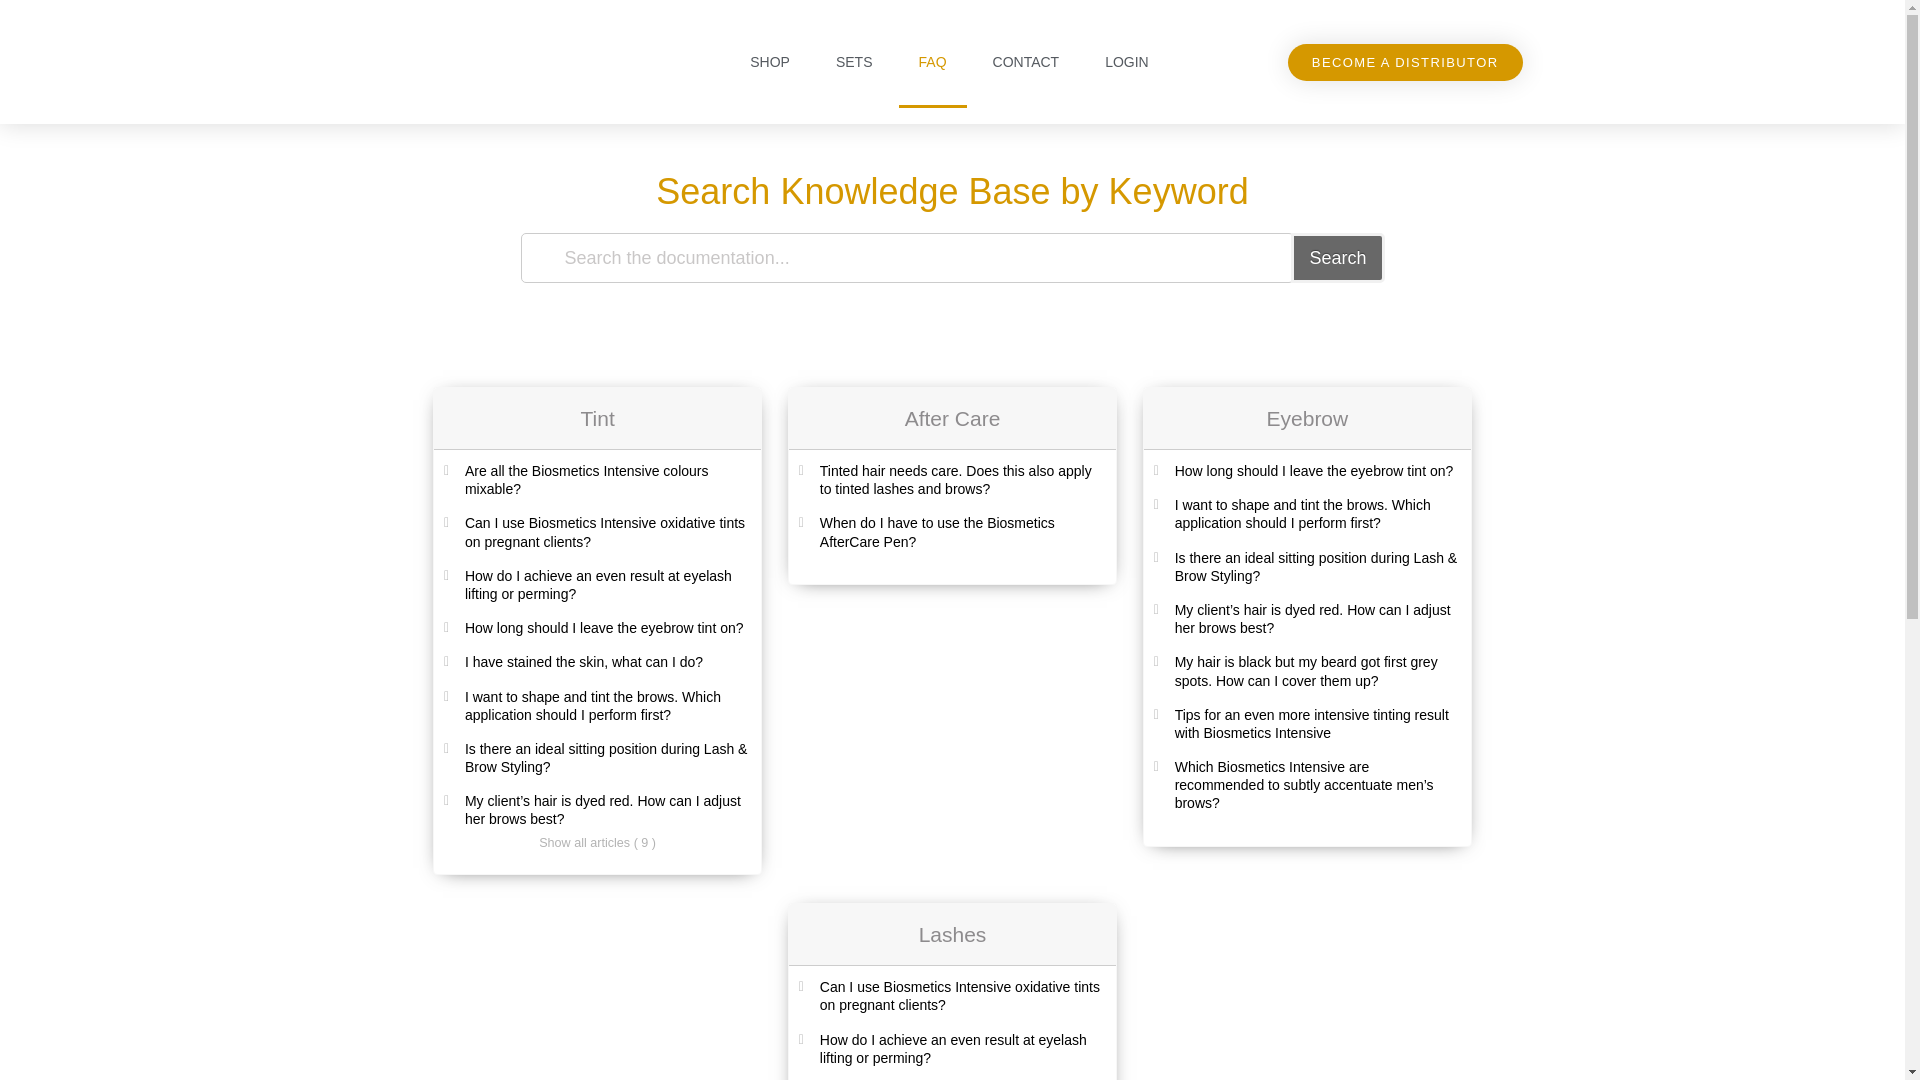 This screenshot has width=1920, height=1080. What do you see at coordinates (20, 10) in the screenshot?
I see `Skip to content` at bounding box center [20, 10].